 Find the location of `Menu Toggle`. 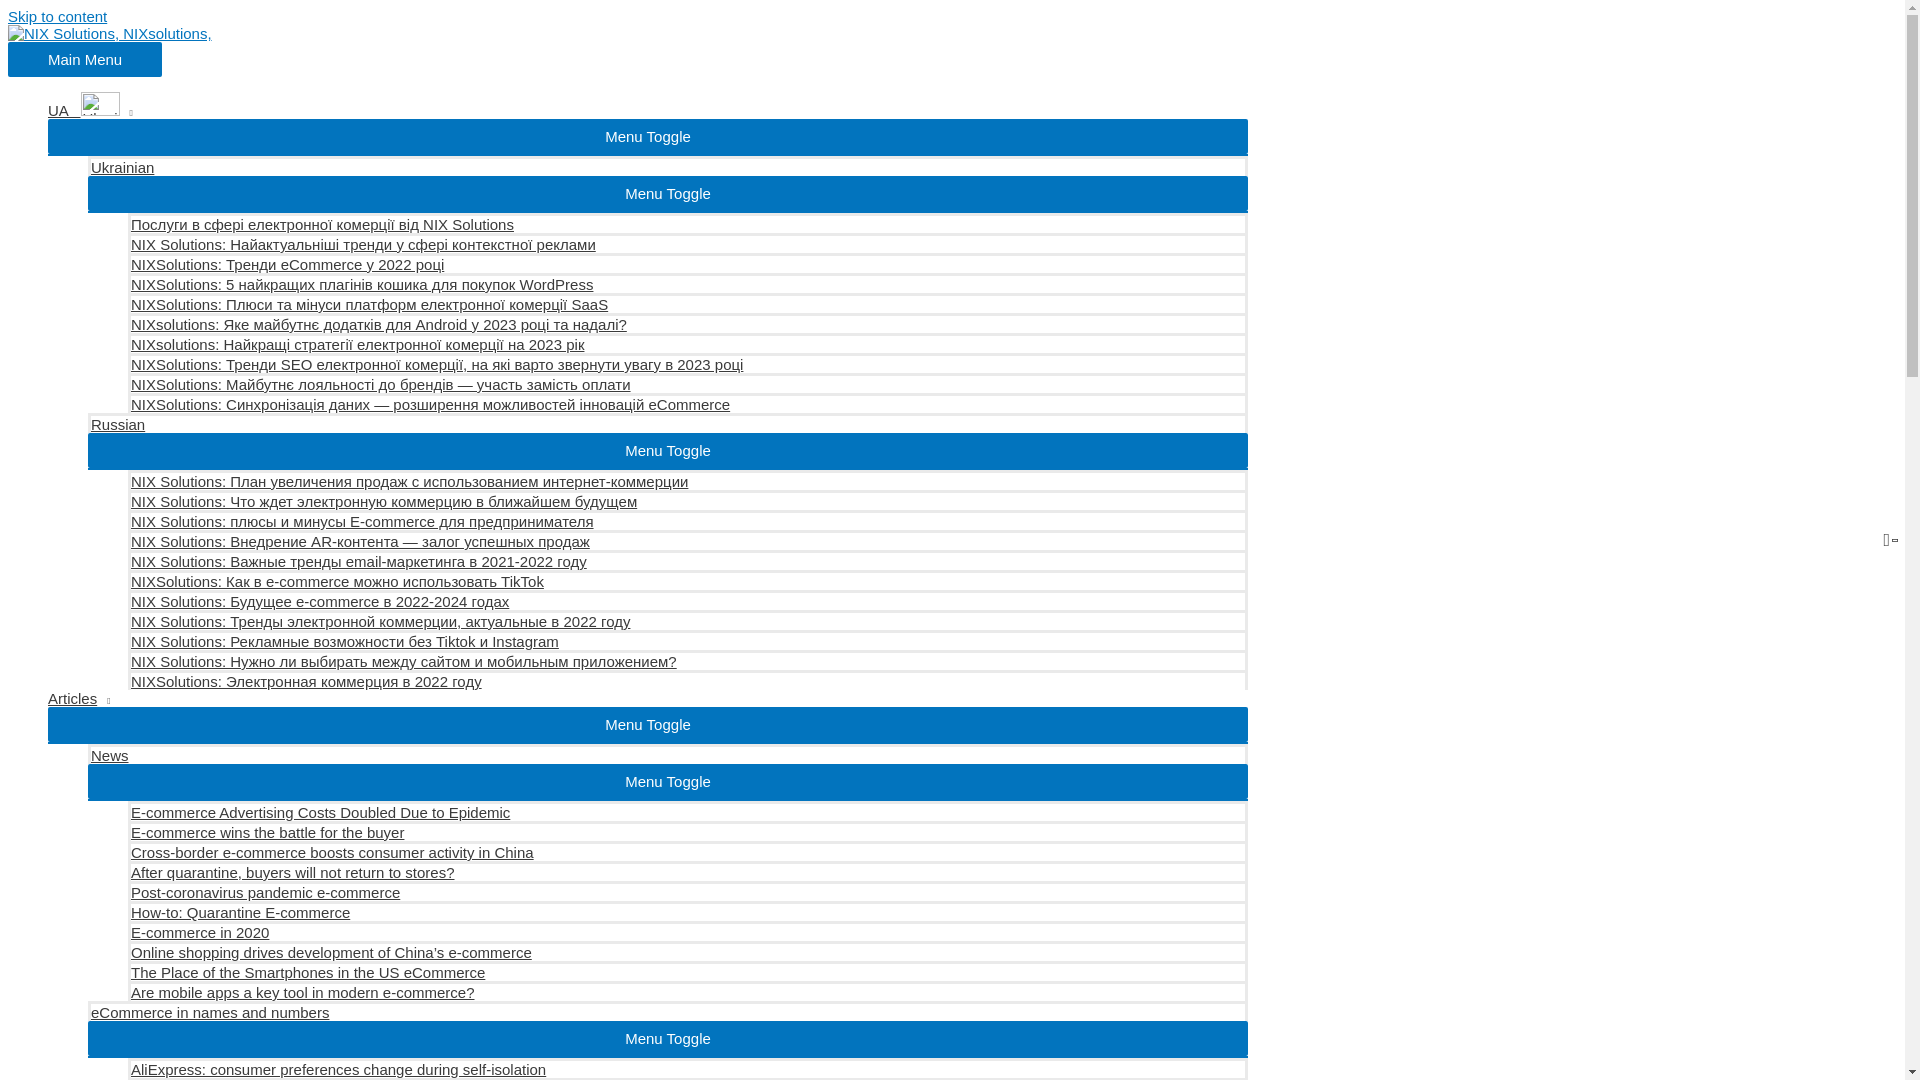

Menu Toggle is located at coordinates (668, 450).